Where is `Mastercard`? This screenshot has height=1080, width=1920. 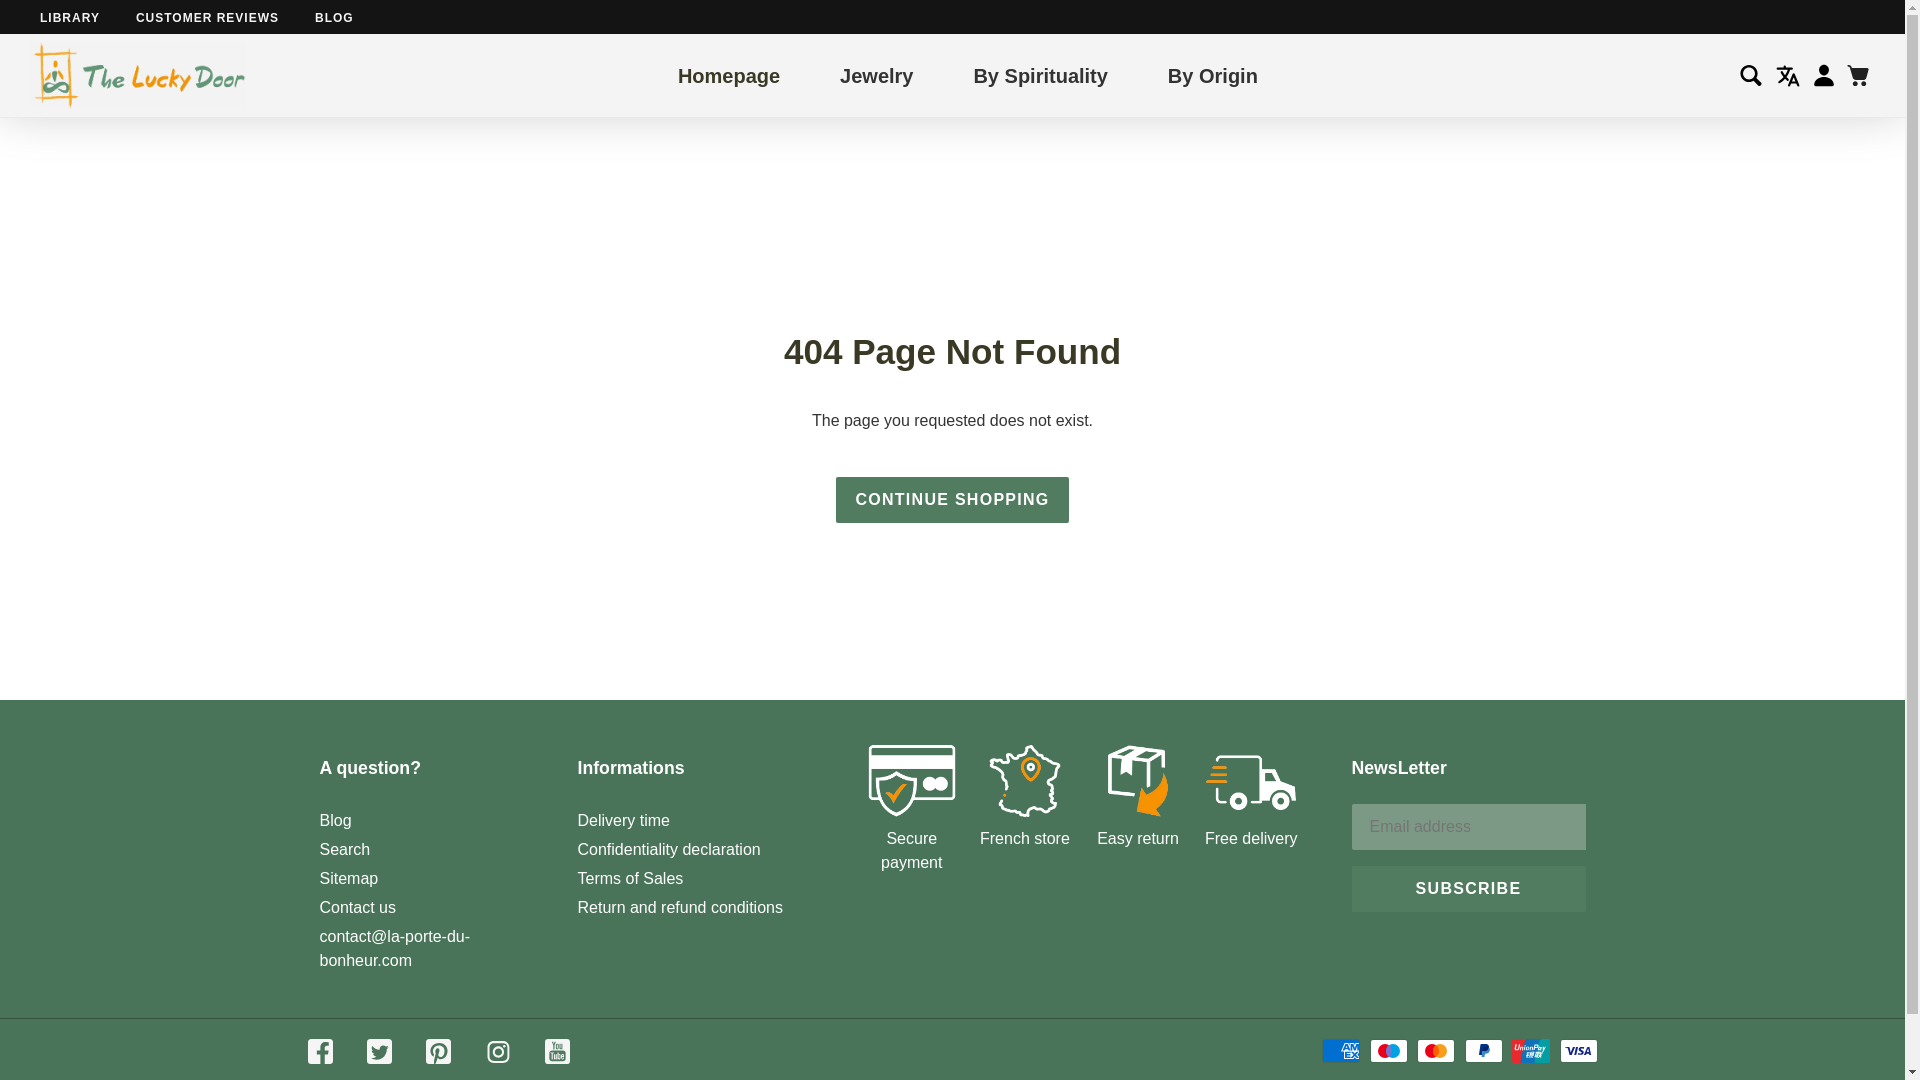 Mastercard is located at coordinates (1436, 1050).